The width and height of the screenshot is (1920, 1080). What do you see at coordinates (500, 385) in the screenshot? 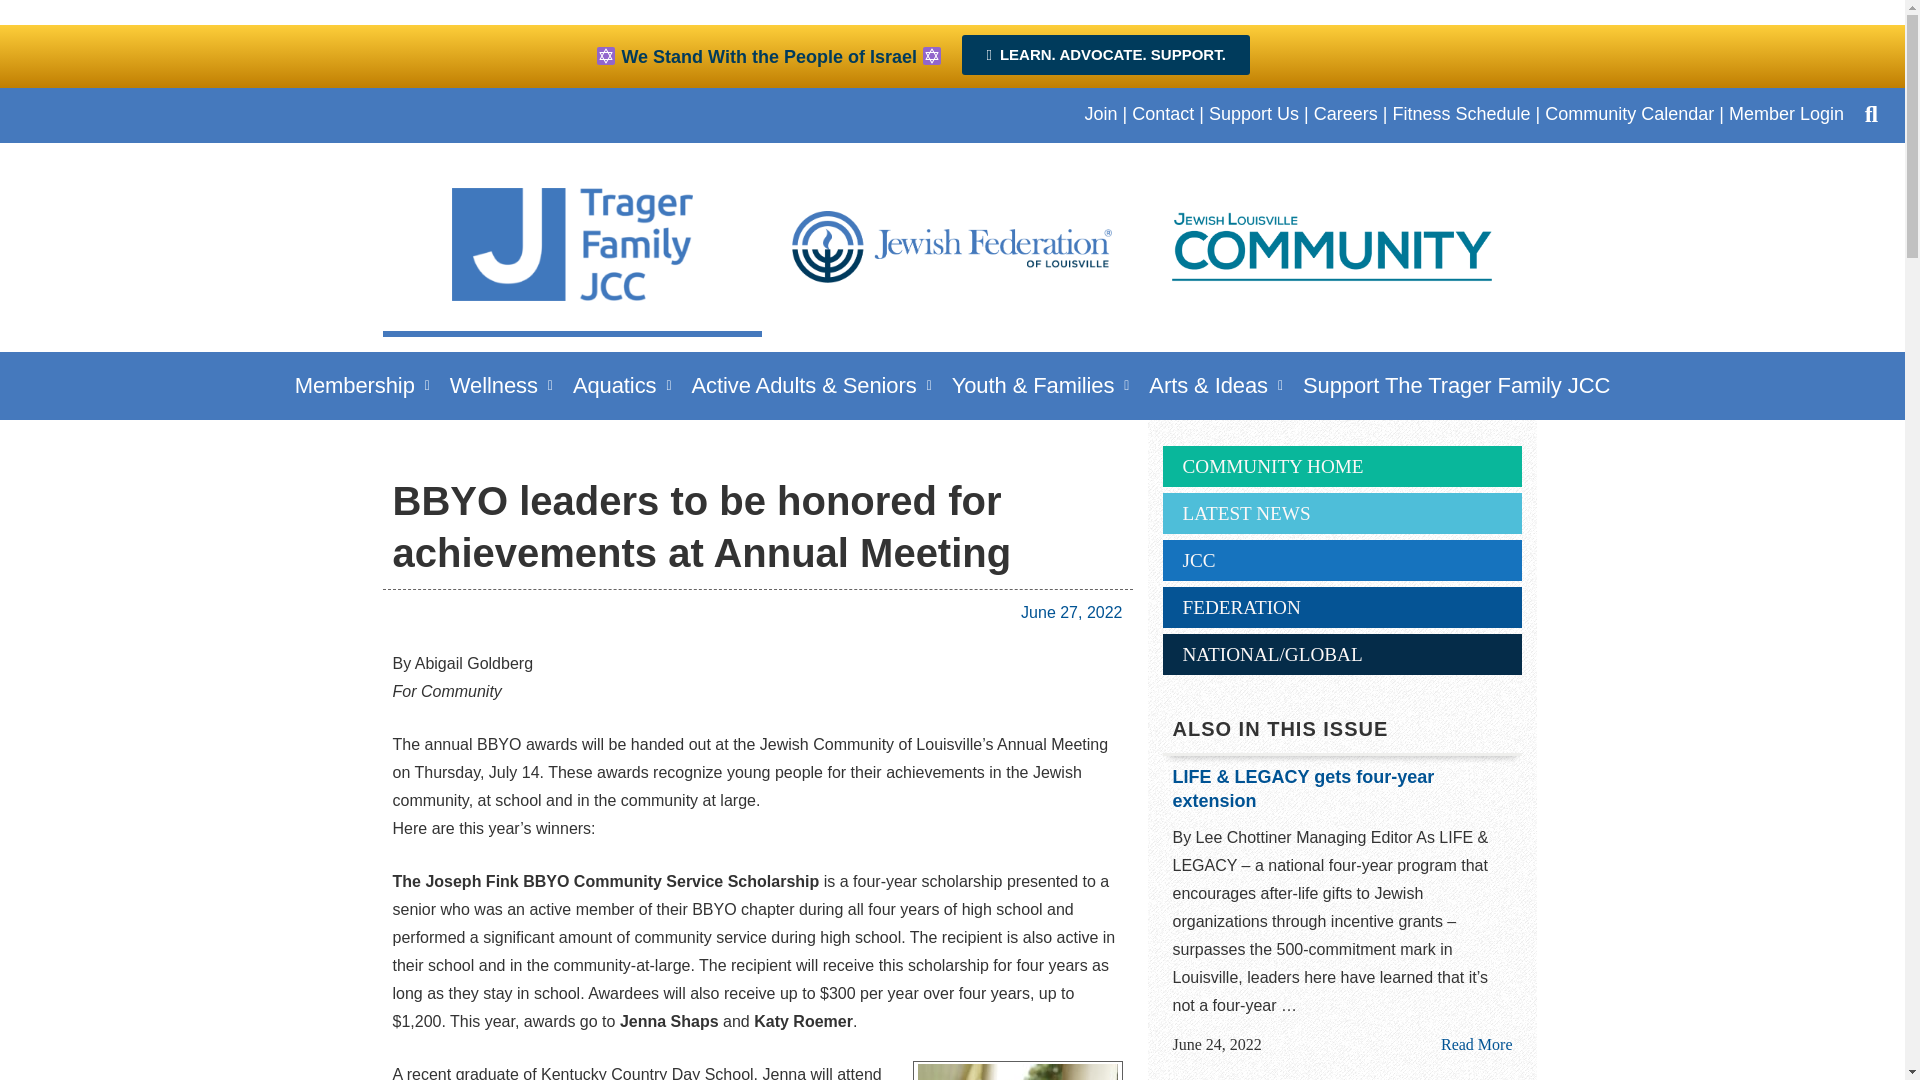
I see `Wellness` at bounding box center [500, 385].